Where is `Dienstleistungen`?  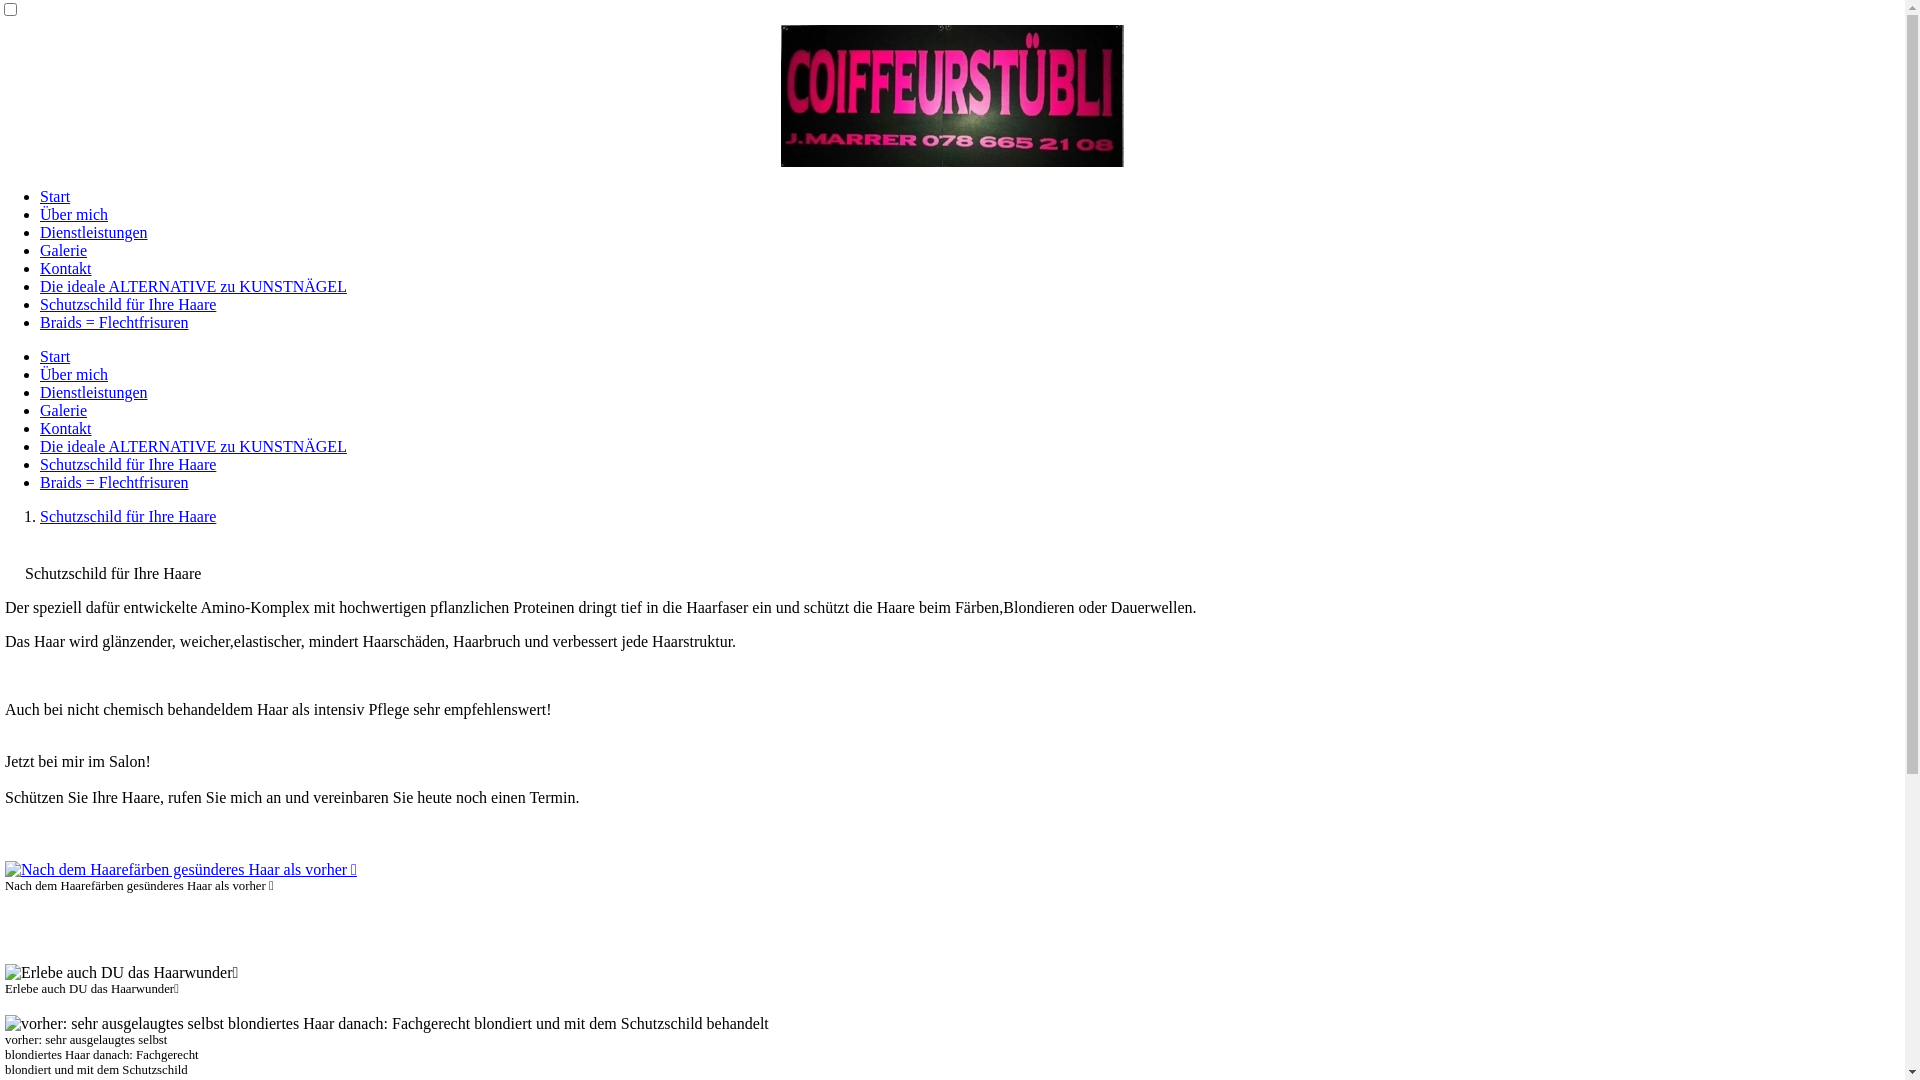 Dienstleistungen is located at coordinates (94, 232).